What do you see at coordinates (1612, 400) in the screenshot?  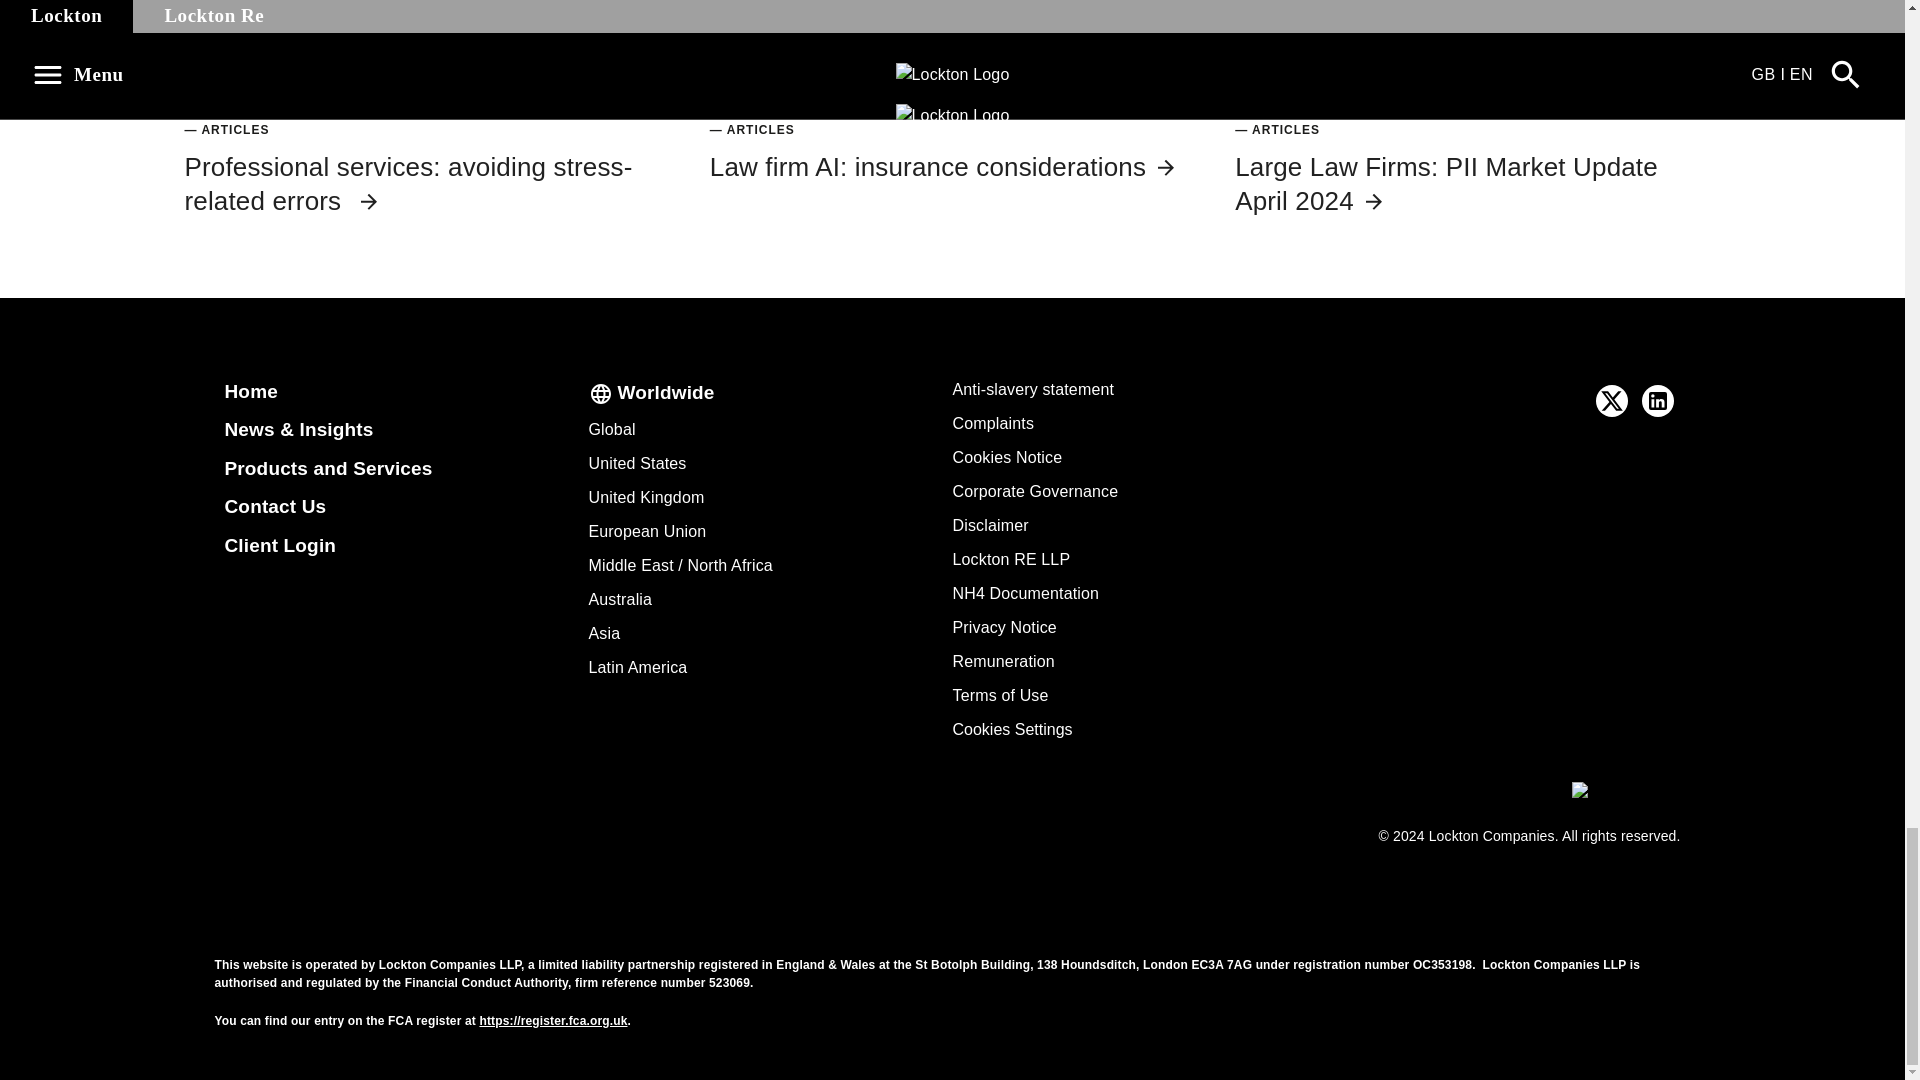 I see `Follow Lockton on Twitter` at bounding box center [1612, 400].